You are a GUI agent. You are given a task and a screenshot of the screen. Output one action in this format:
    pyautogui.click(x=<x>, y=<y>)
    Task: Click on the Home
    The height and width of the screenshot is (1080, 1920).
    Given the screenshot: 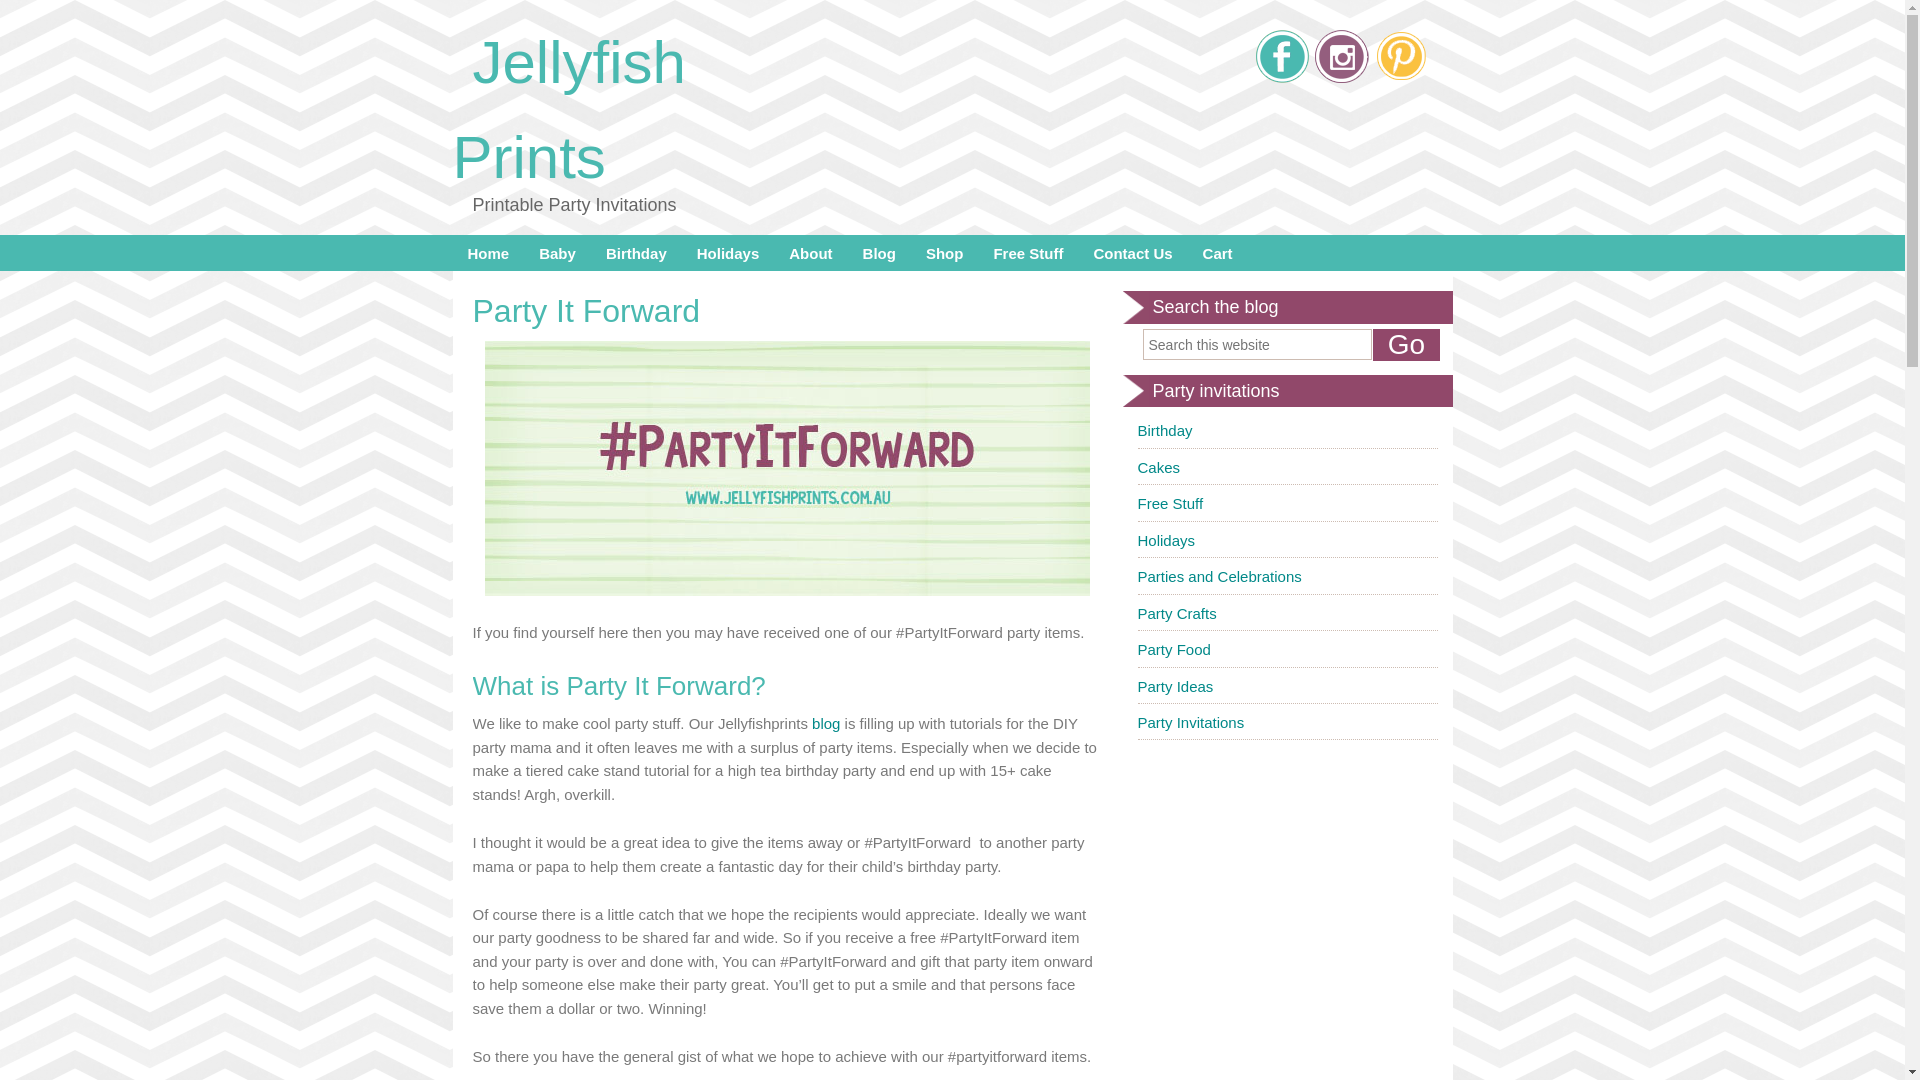 What is the action you would take?
    pyautogui.click(x=488, y=253)
    